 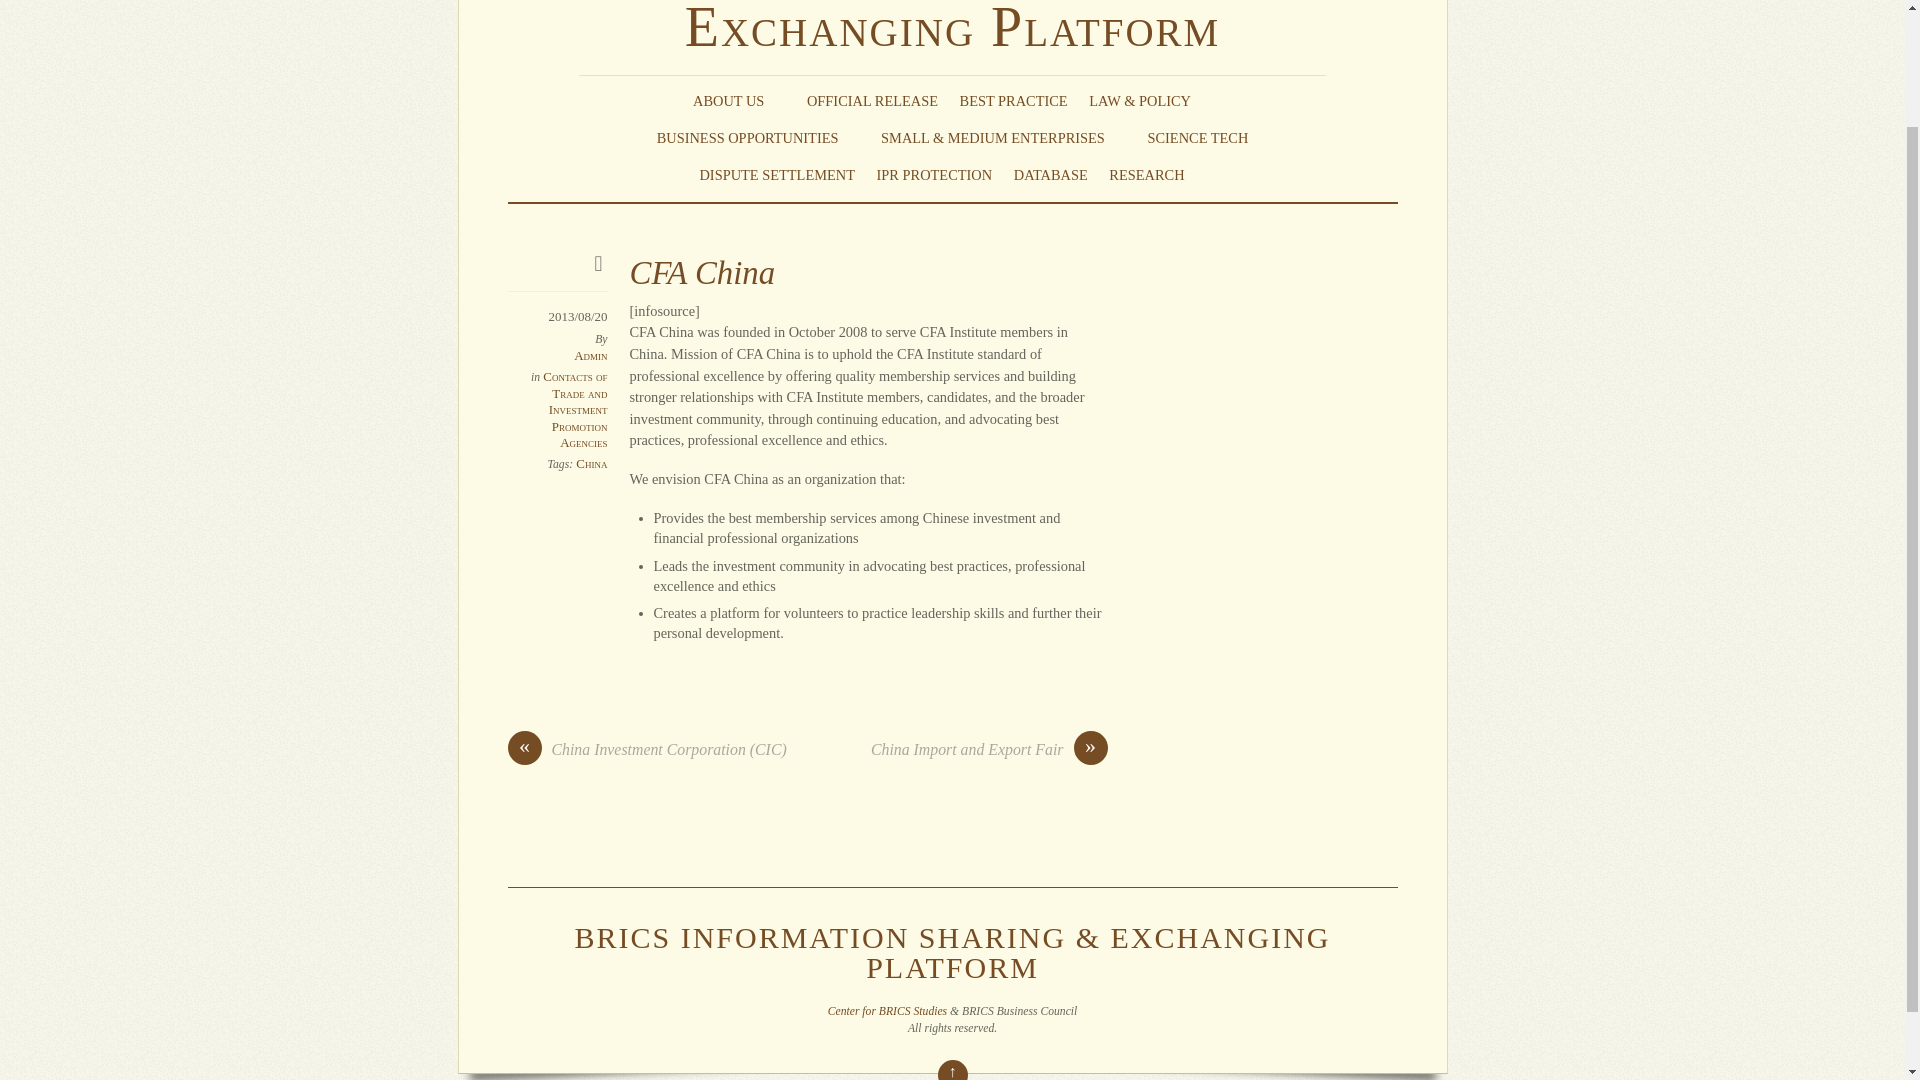 What do you see at coordinates (1198, 138) in the screenshot?
I see `SCIENCE TECH` at bounding box center [1198, 138].